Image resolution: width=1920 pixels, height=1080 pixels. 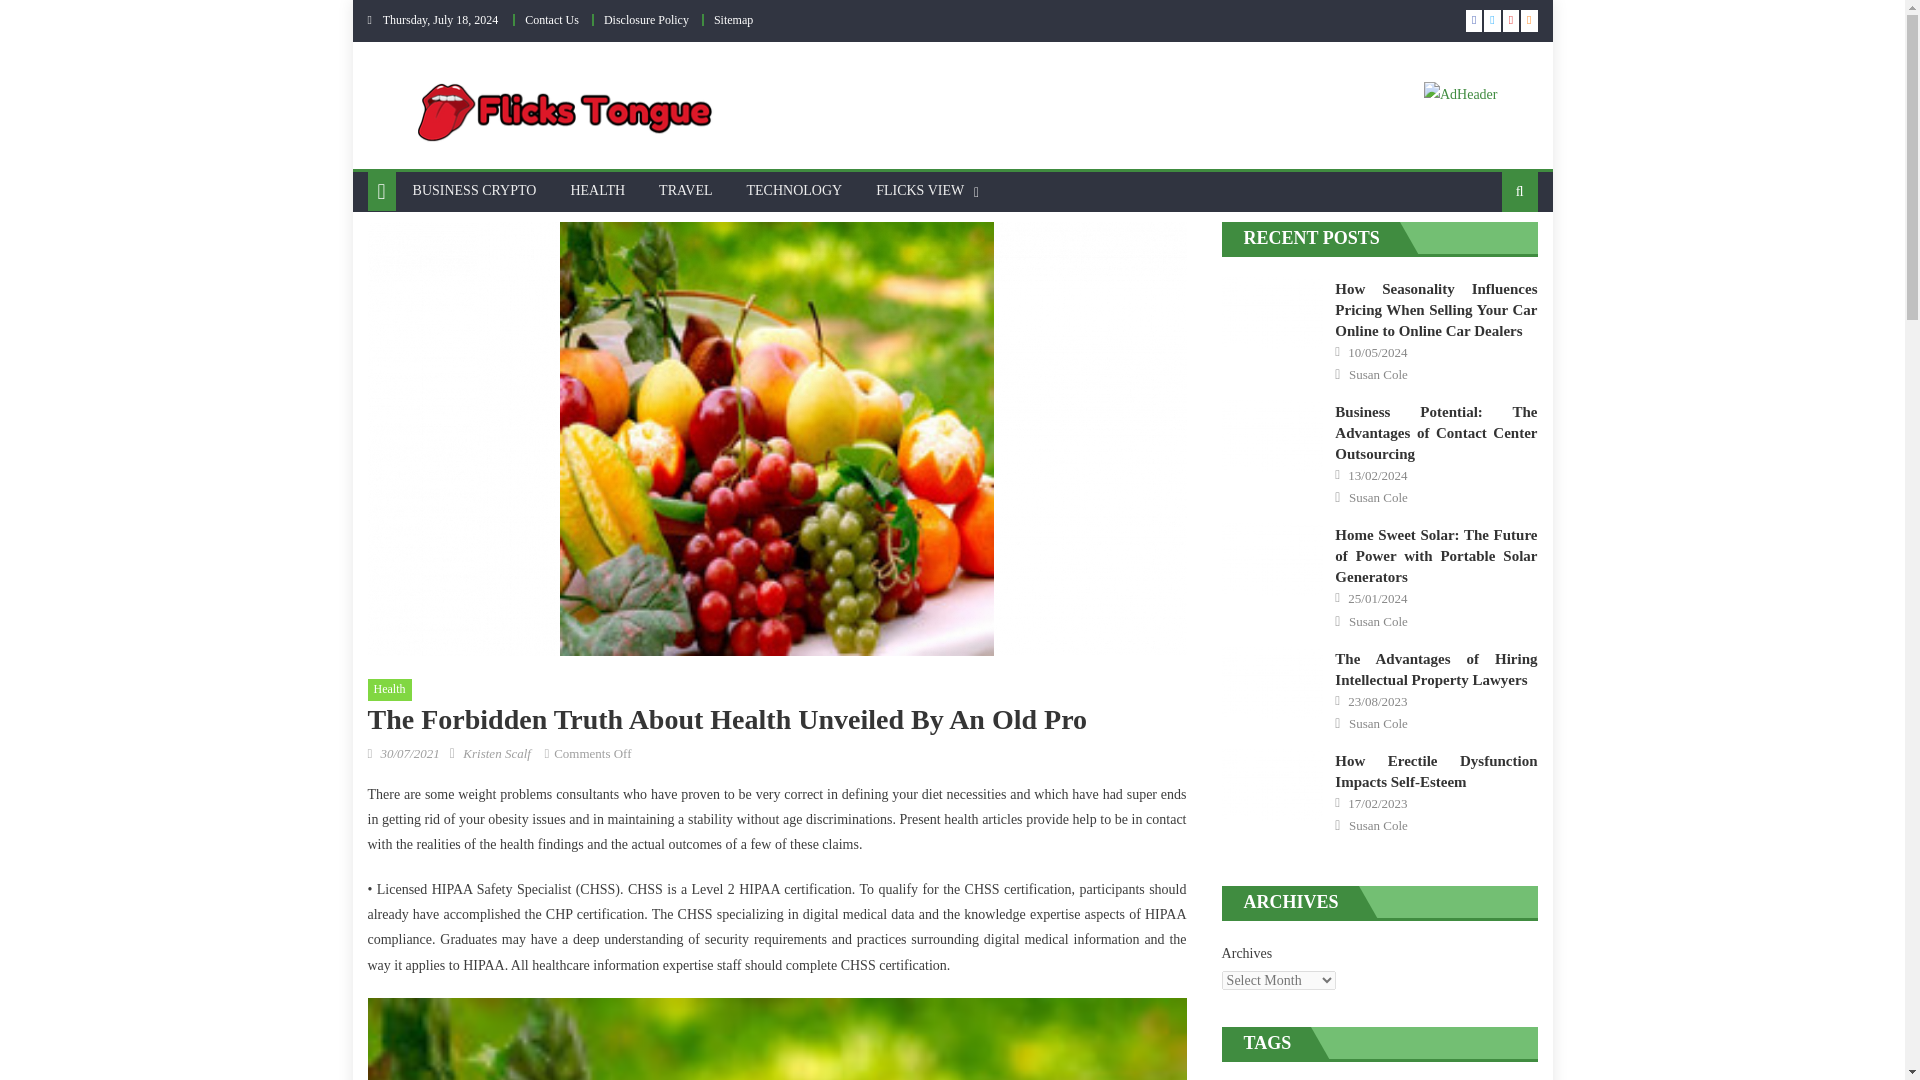 What do you see at coordinates (685, 190) in the screenshot?
I see `TRAVEL` at bounding box center [685, 190].